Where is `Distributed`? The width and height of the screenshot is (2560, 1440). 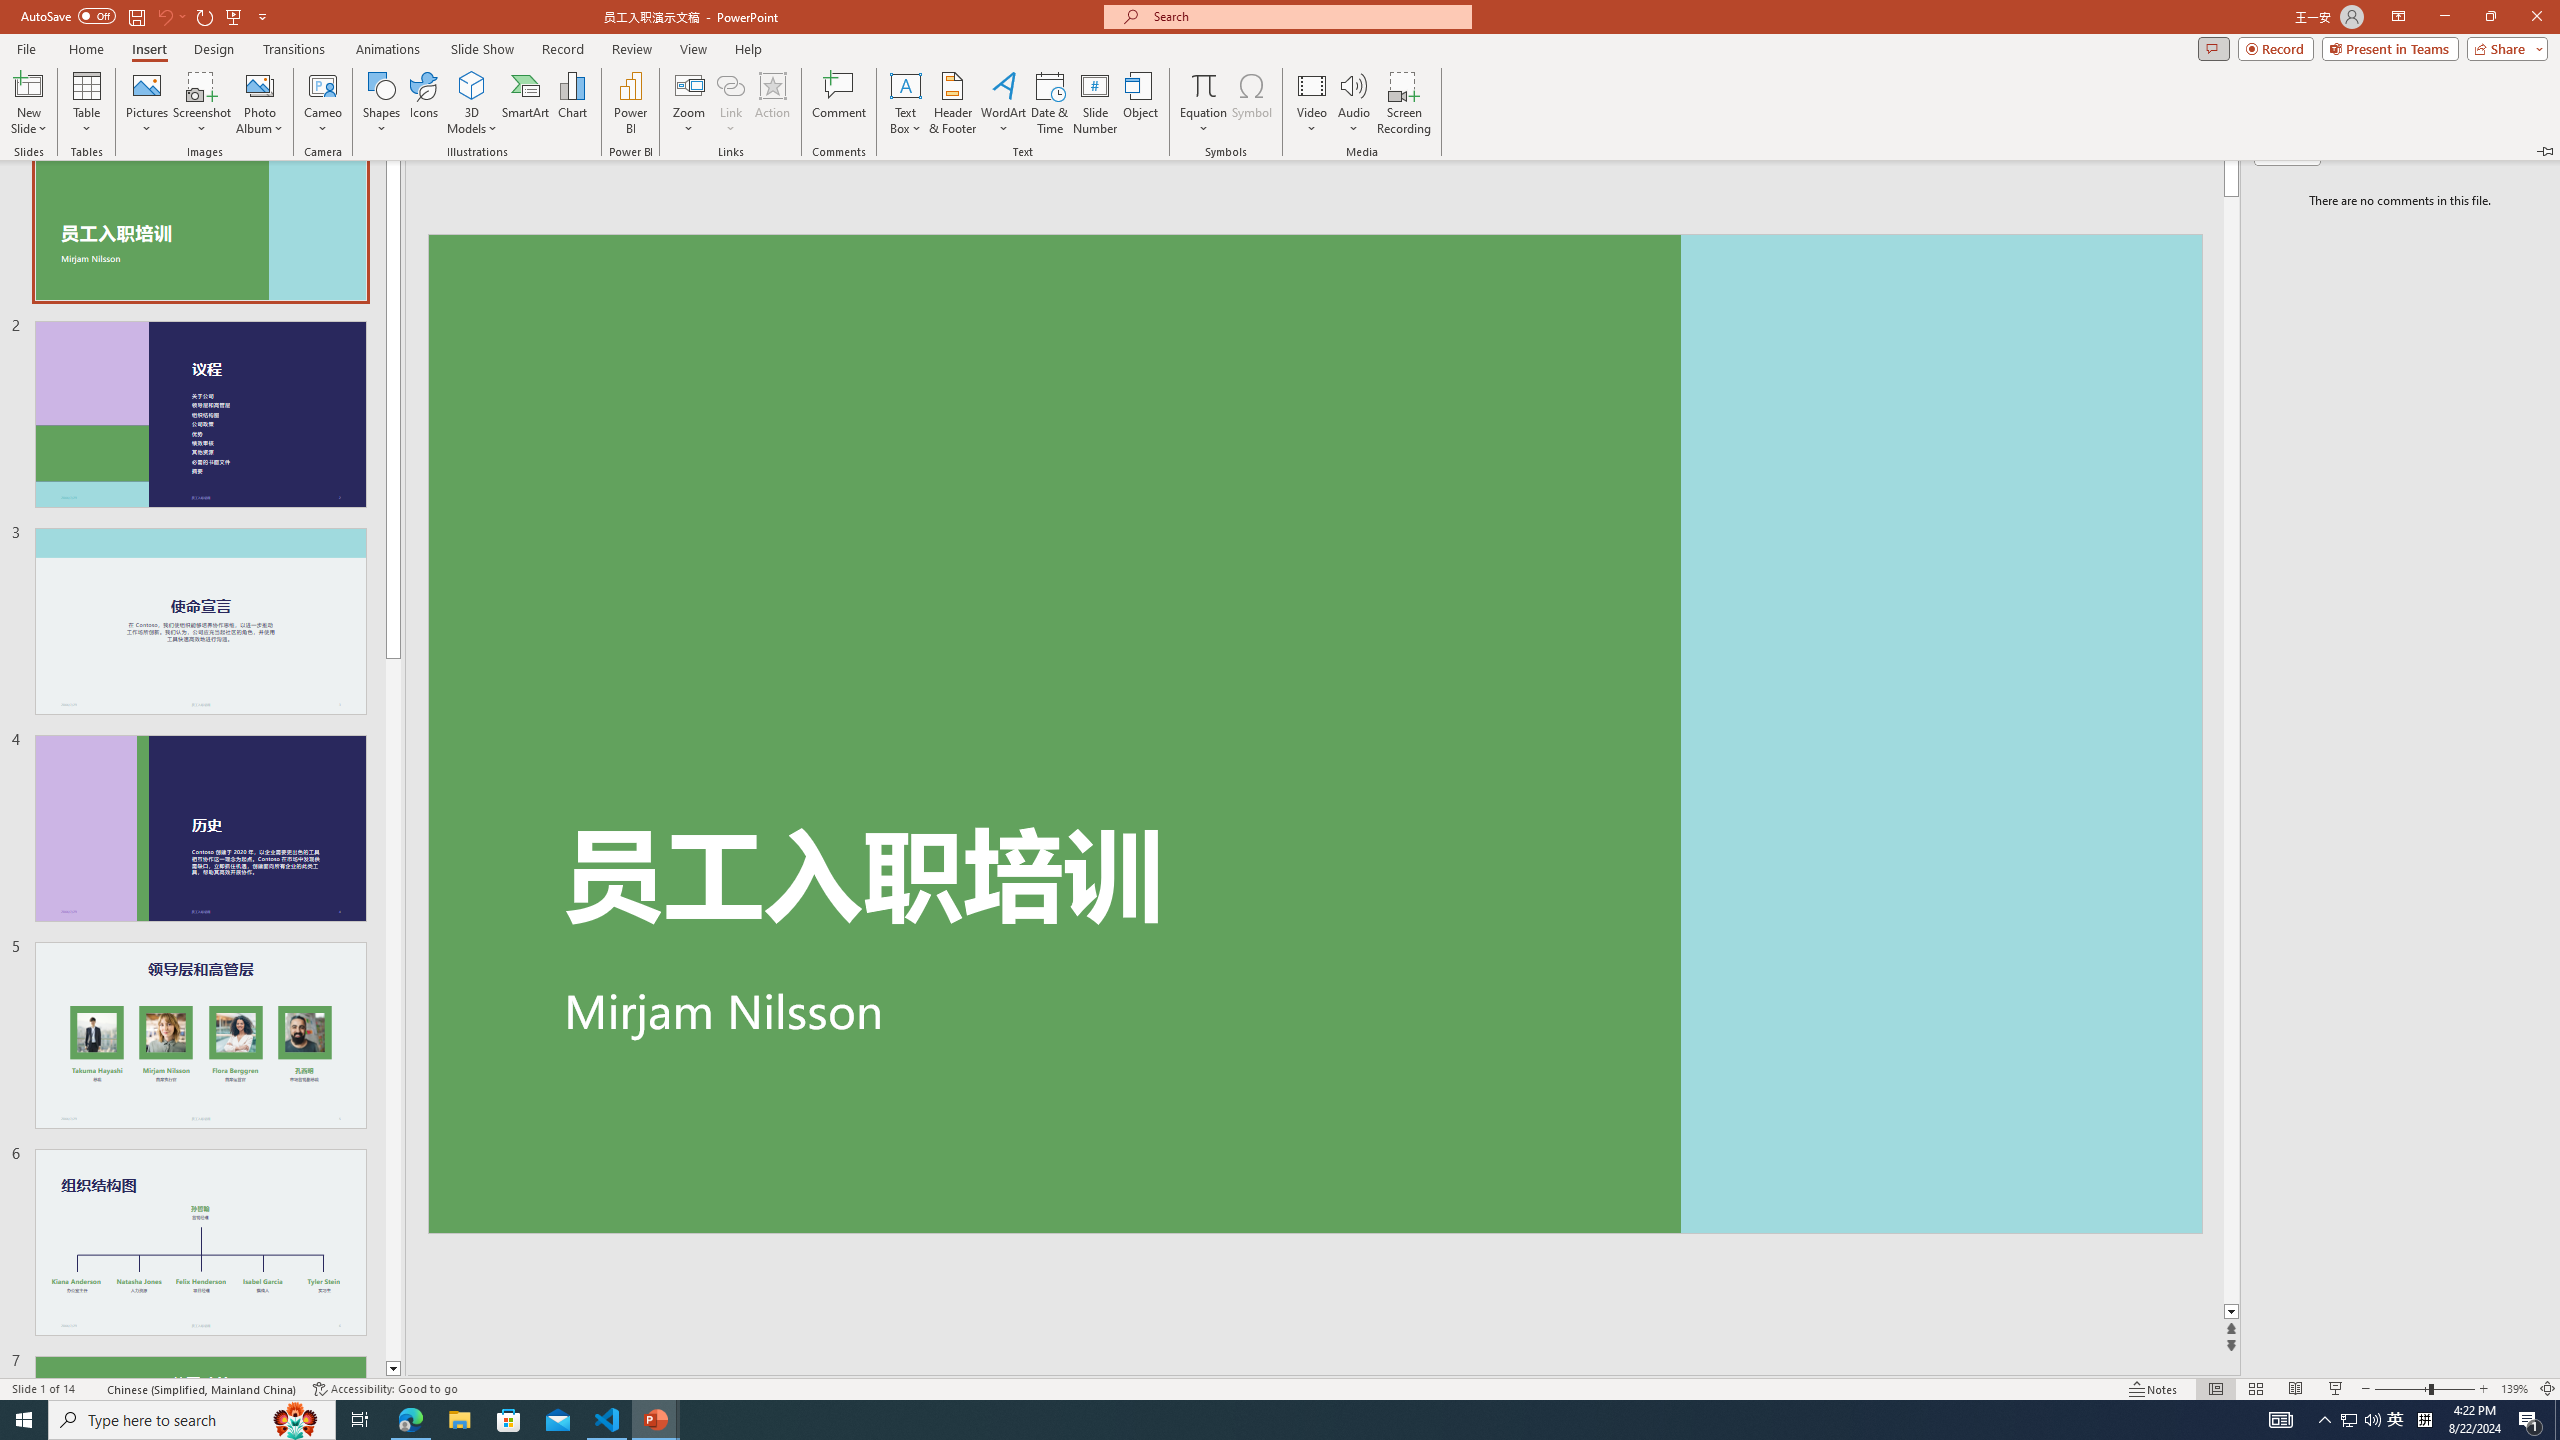
Distributed is located at coordinates (872, 180).